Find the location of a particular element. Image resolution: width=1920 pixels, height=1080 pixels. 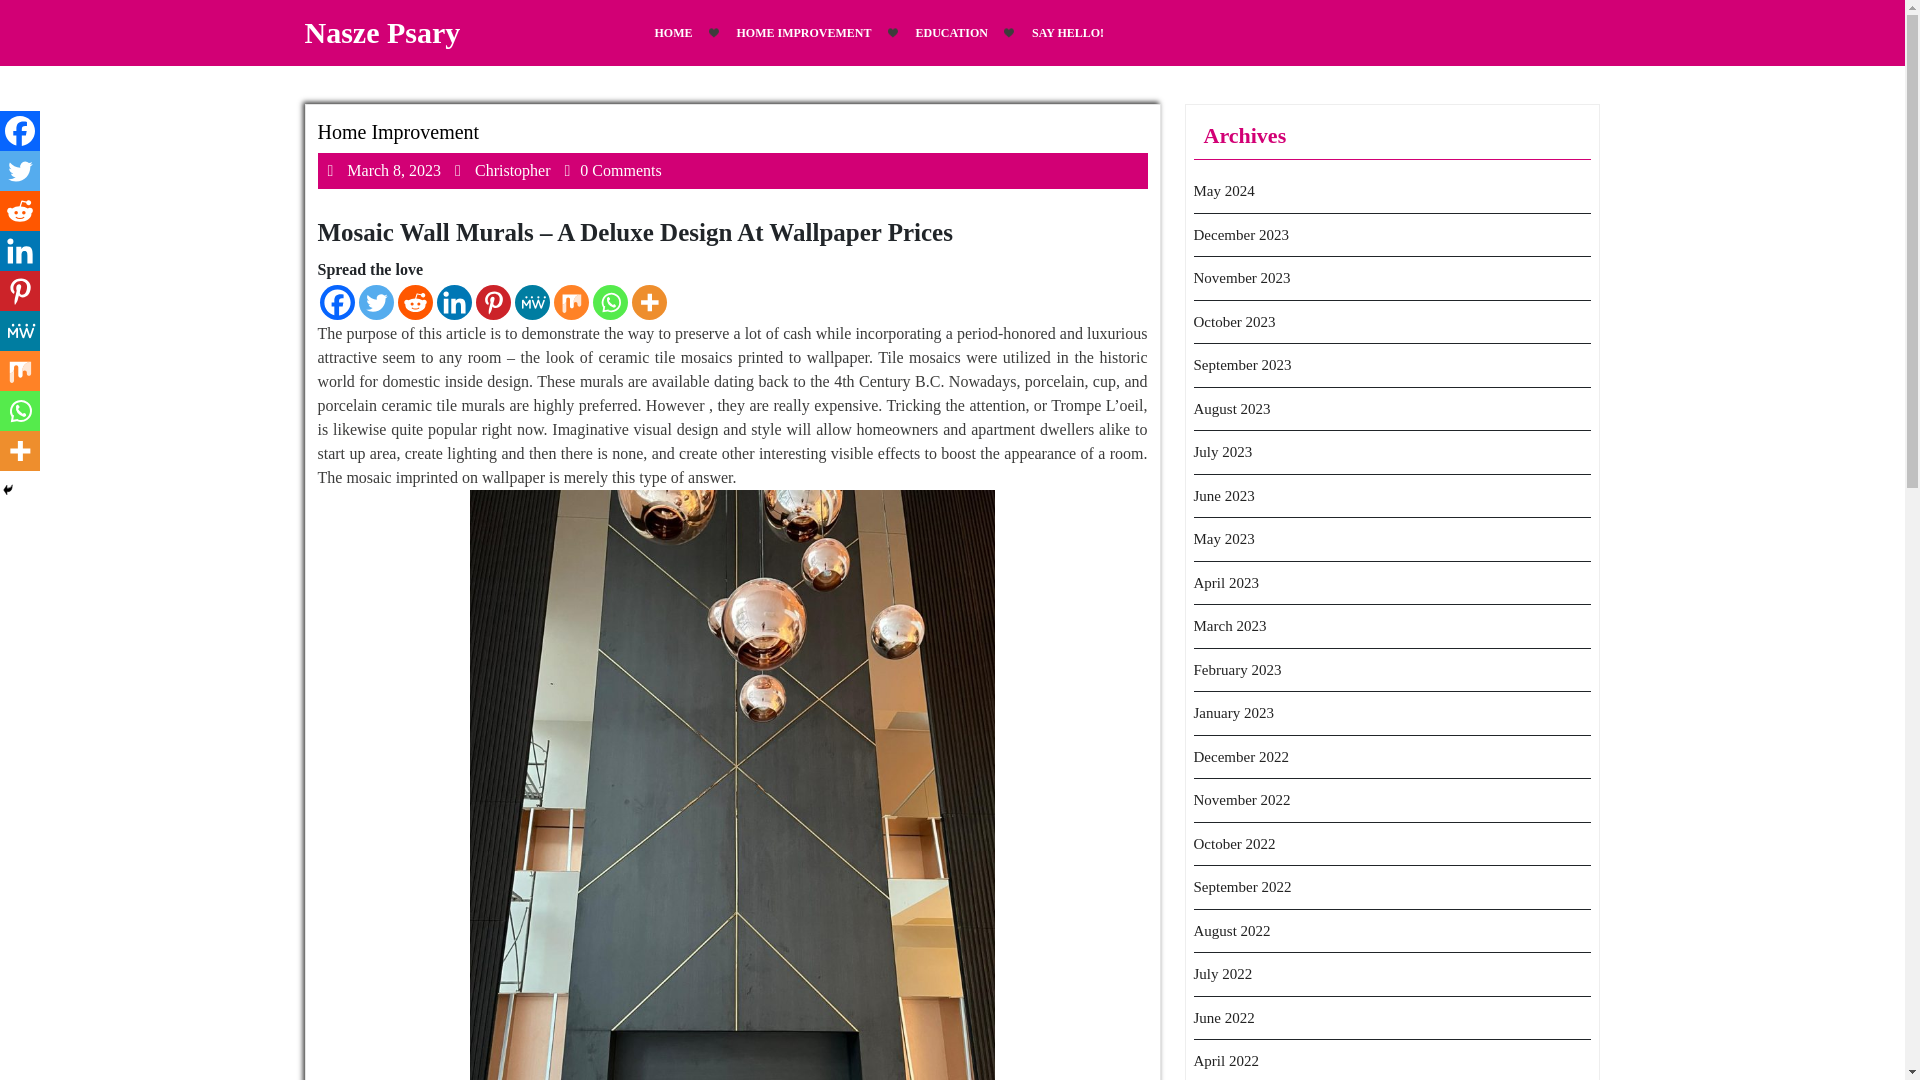

Linkedin is located at coordinates (20, 171).